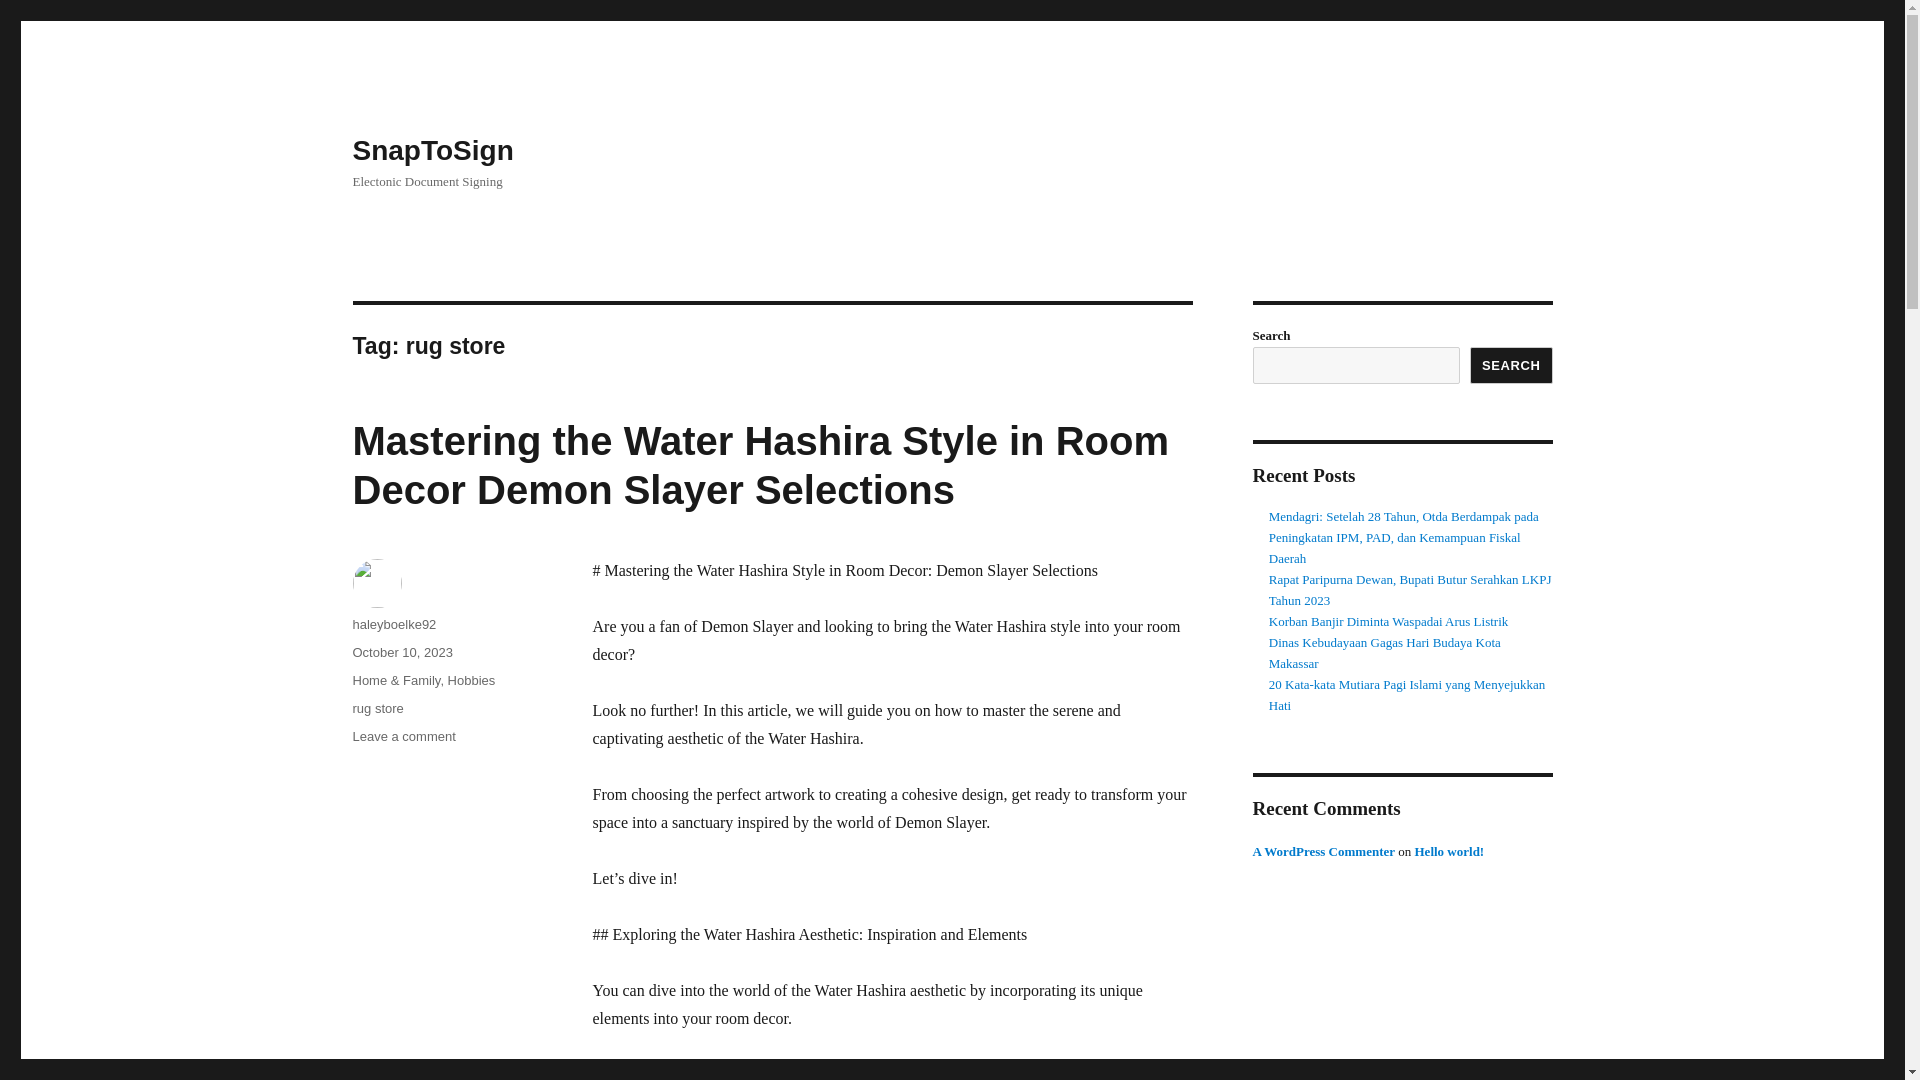 The width and height of the screenshot is (1920, 1080). Describe the element at coordinates (1410, 590) in the screenshot. I see `Rapat Paripurna Dewan, Bupati Butur Serahkan LKPJ Tahun 2023` at that location.